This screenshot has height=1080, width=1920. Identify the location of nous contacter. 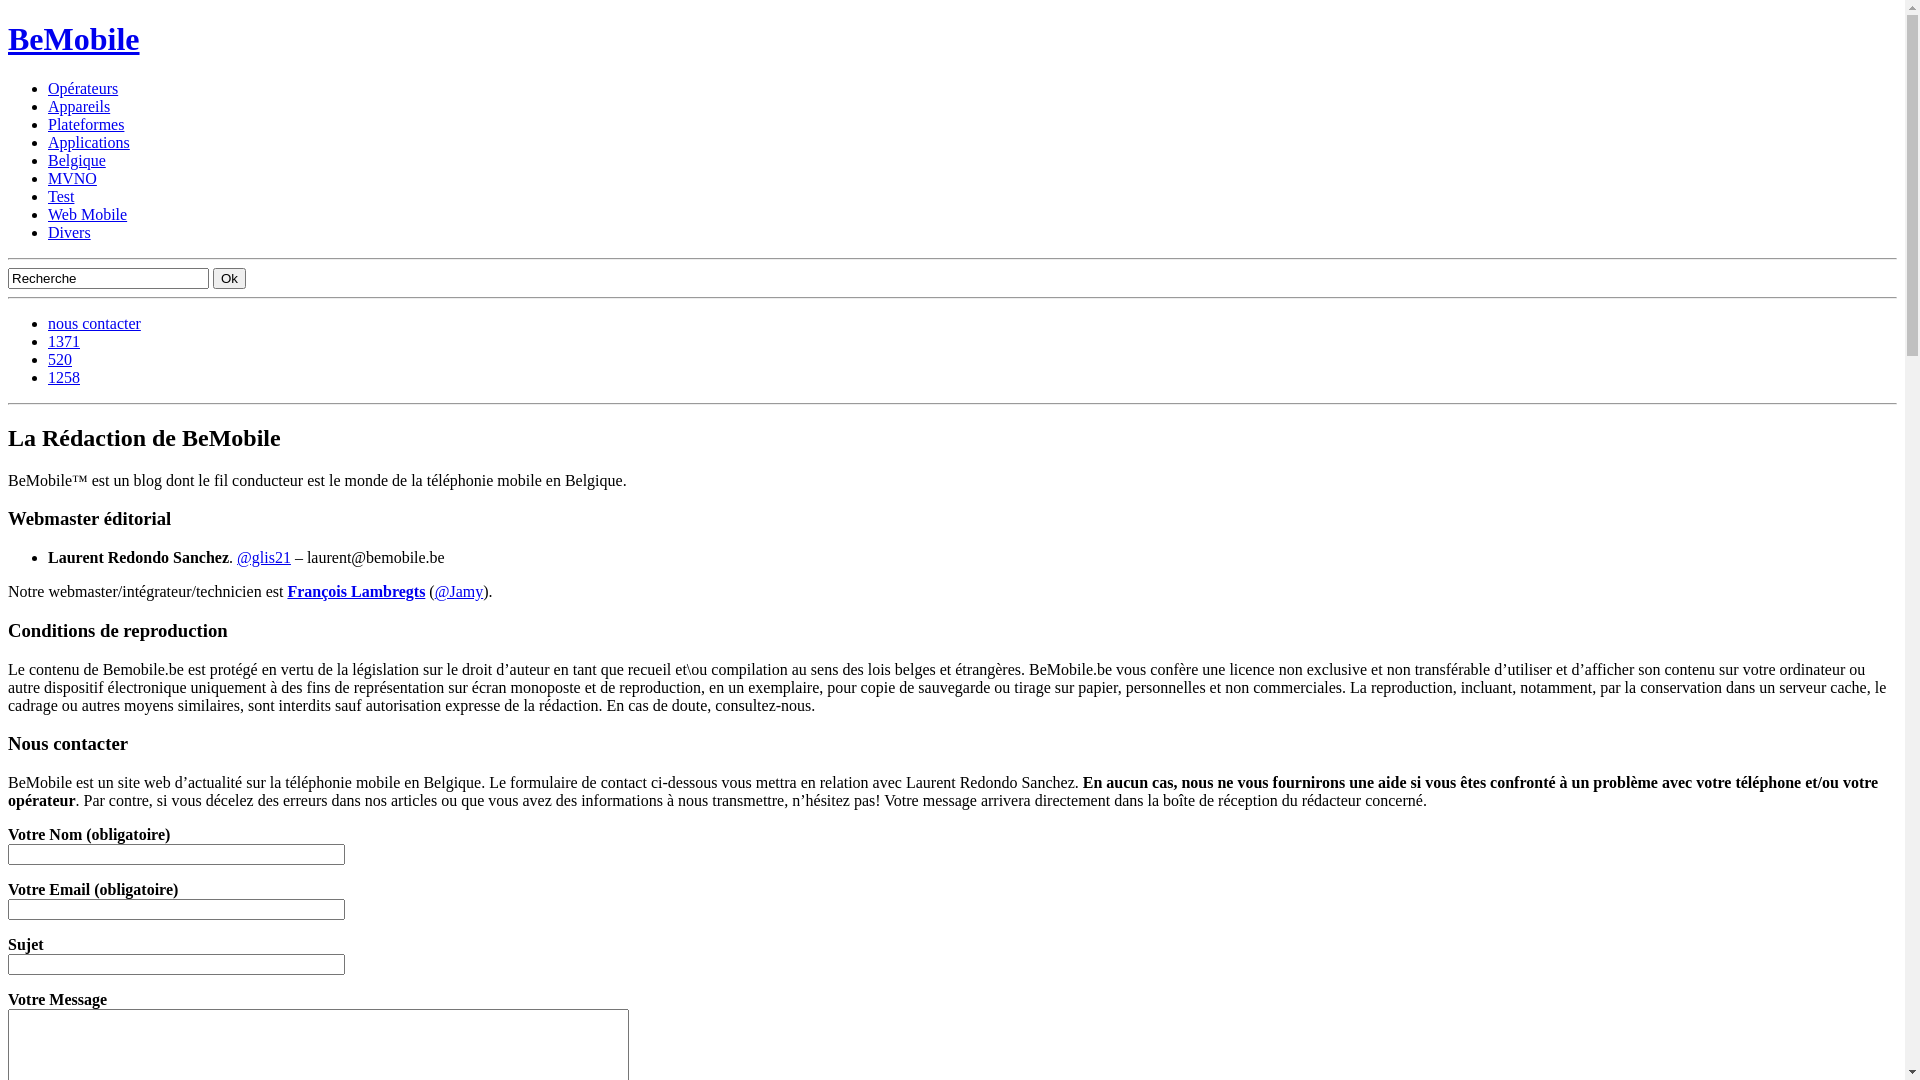
(94, 324).